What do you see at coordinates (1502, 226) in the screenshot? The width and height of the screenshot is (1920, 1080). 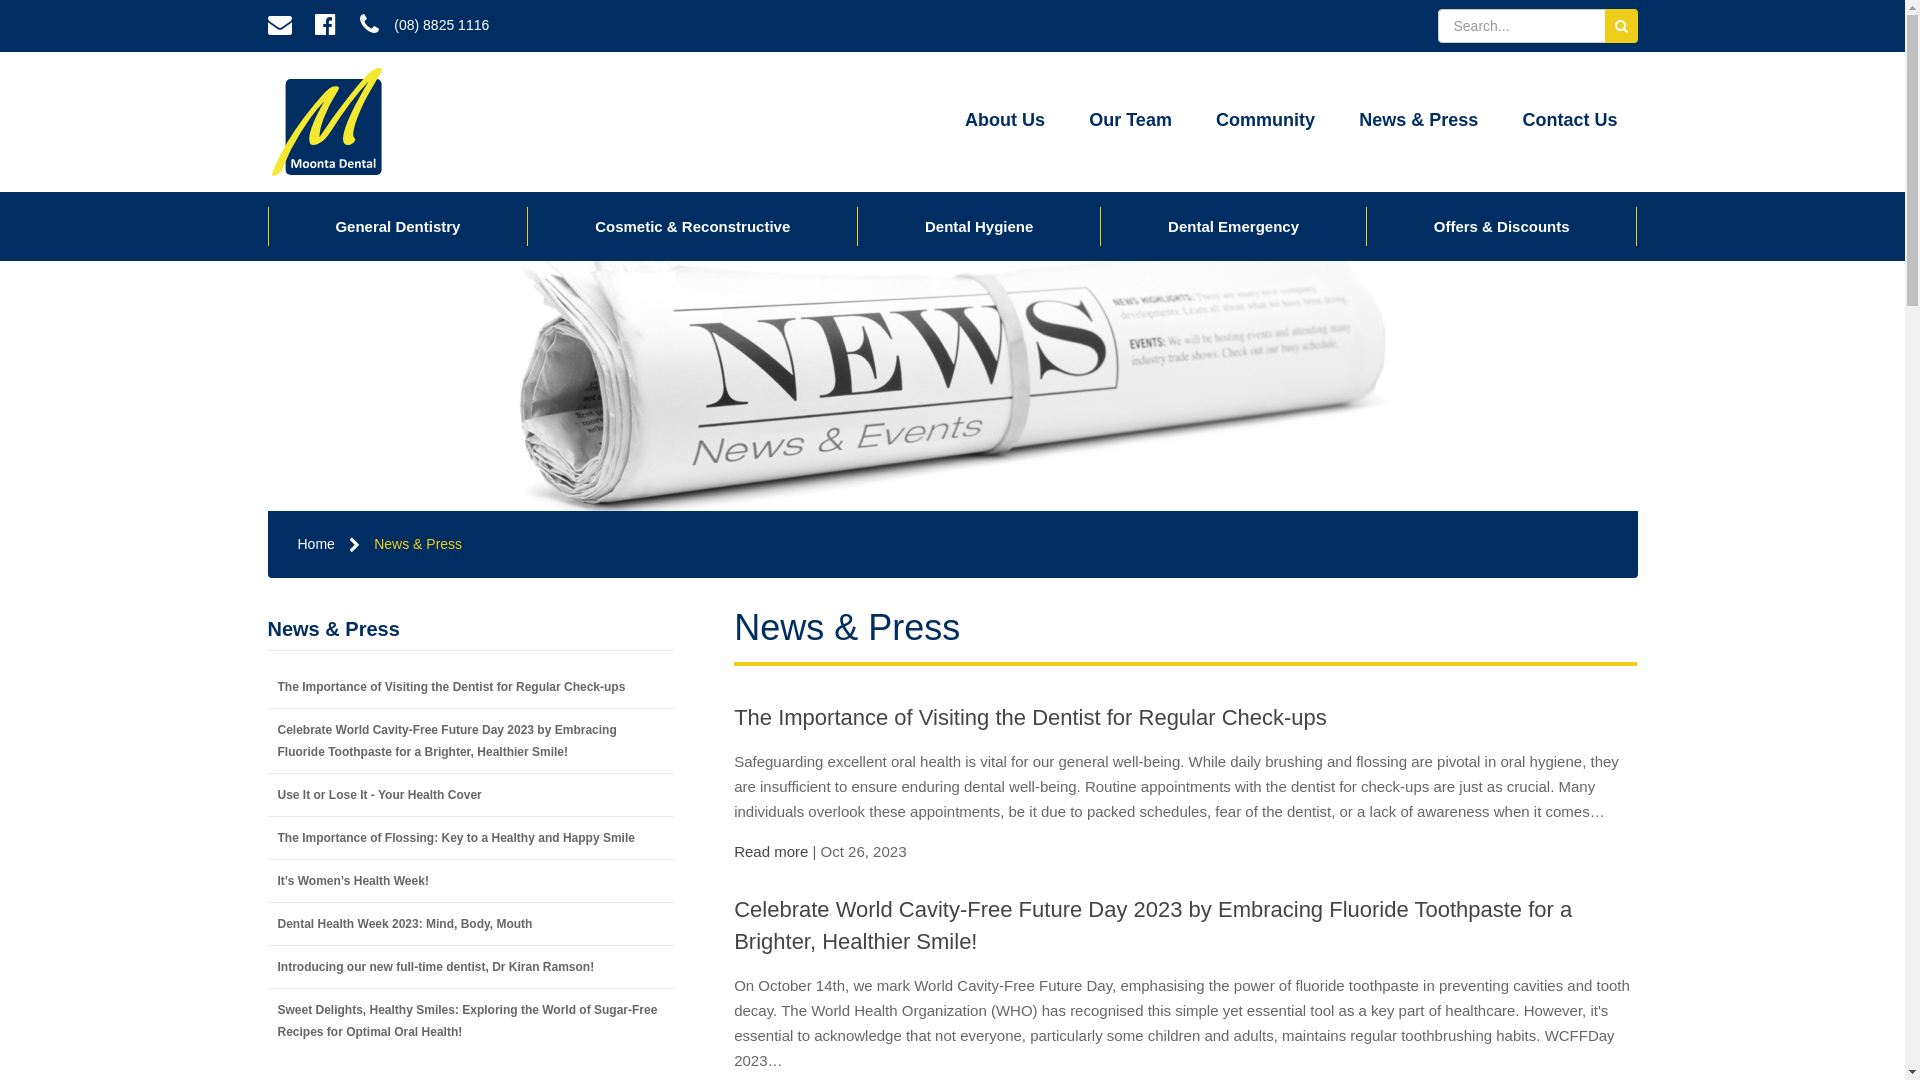 I see `Offers & Discounts` at bounding box center [1502, 226].